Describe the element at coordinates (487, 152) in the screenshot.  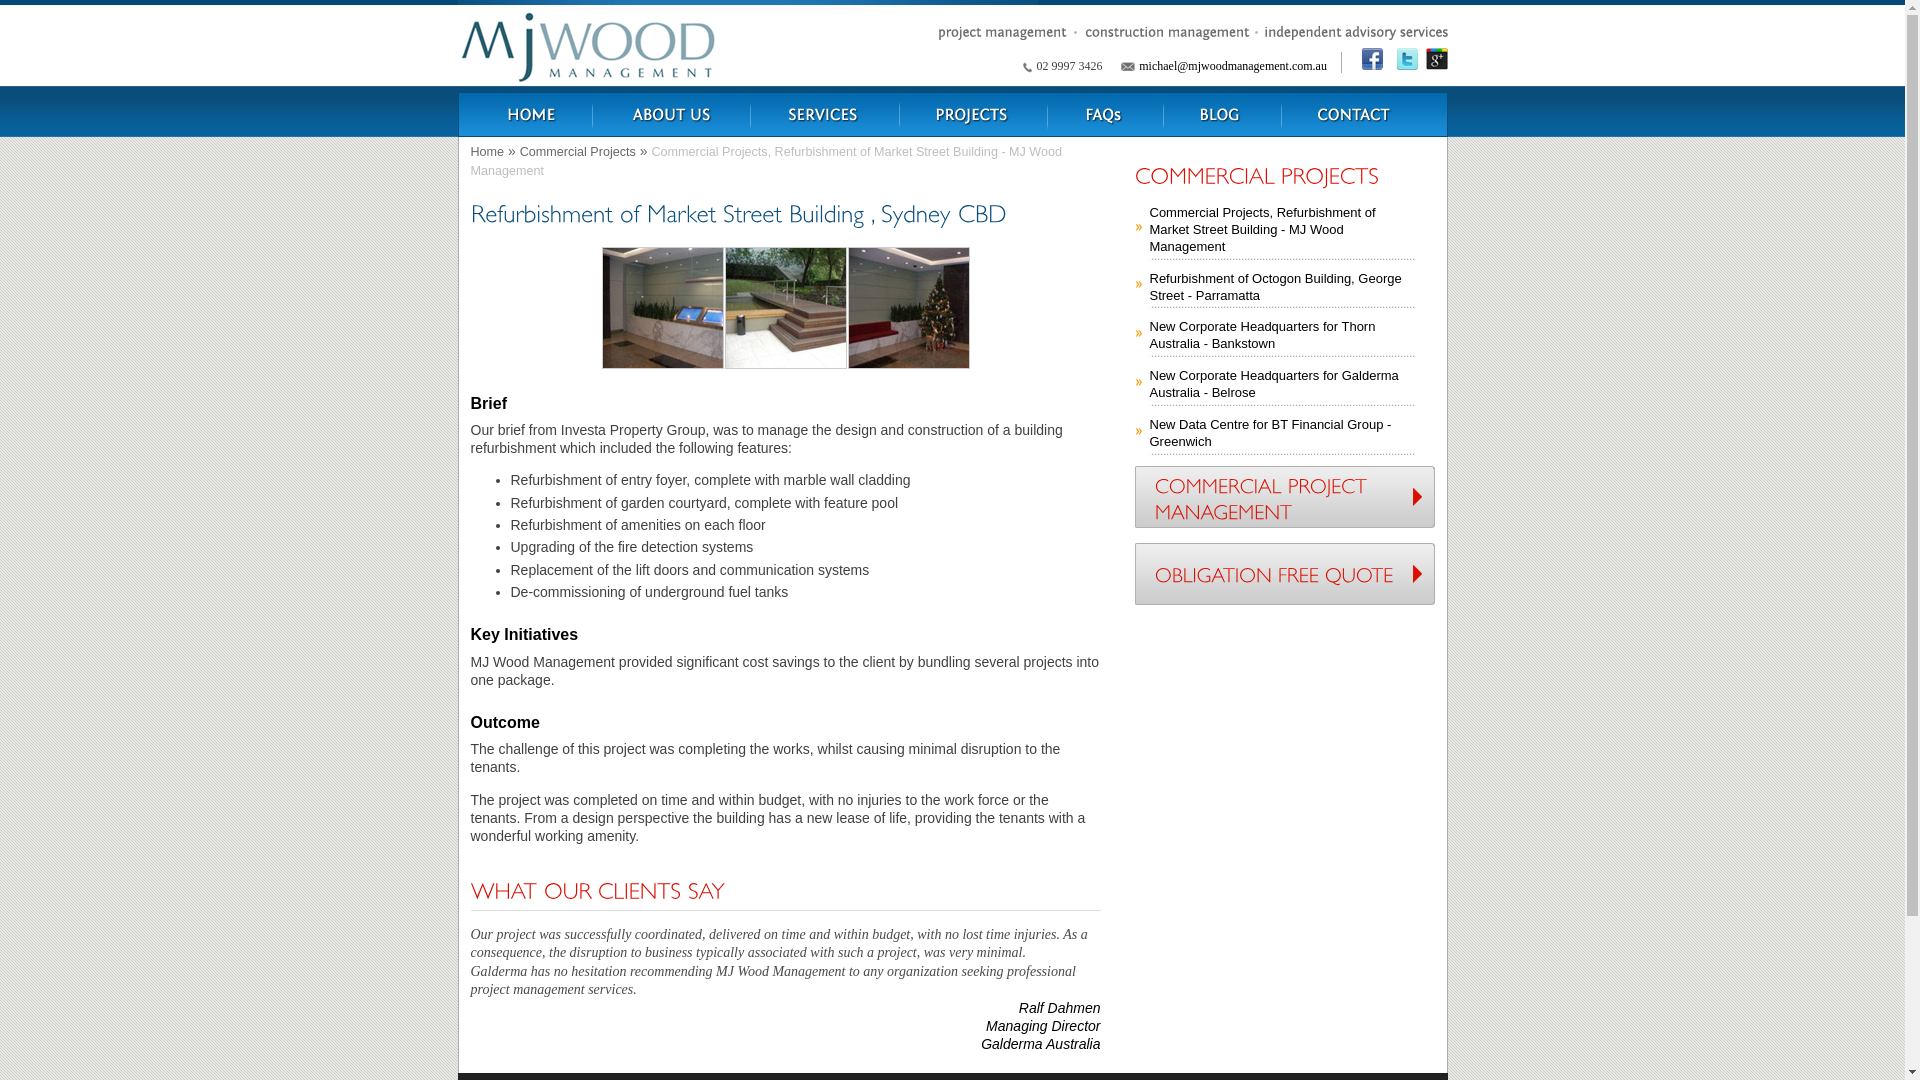
I see `Home` at that location.